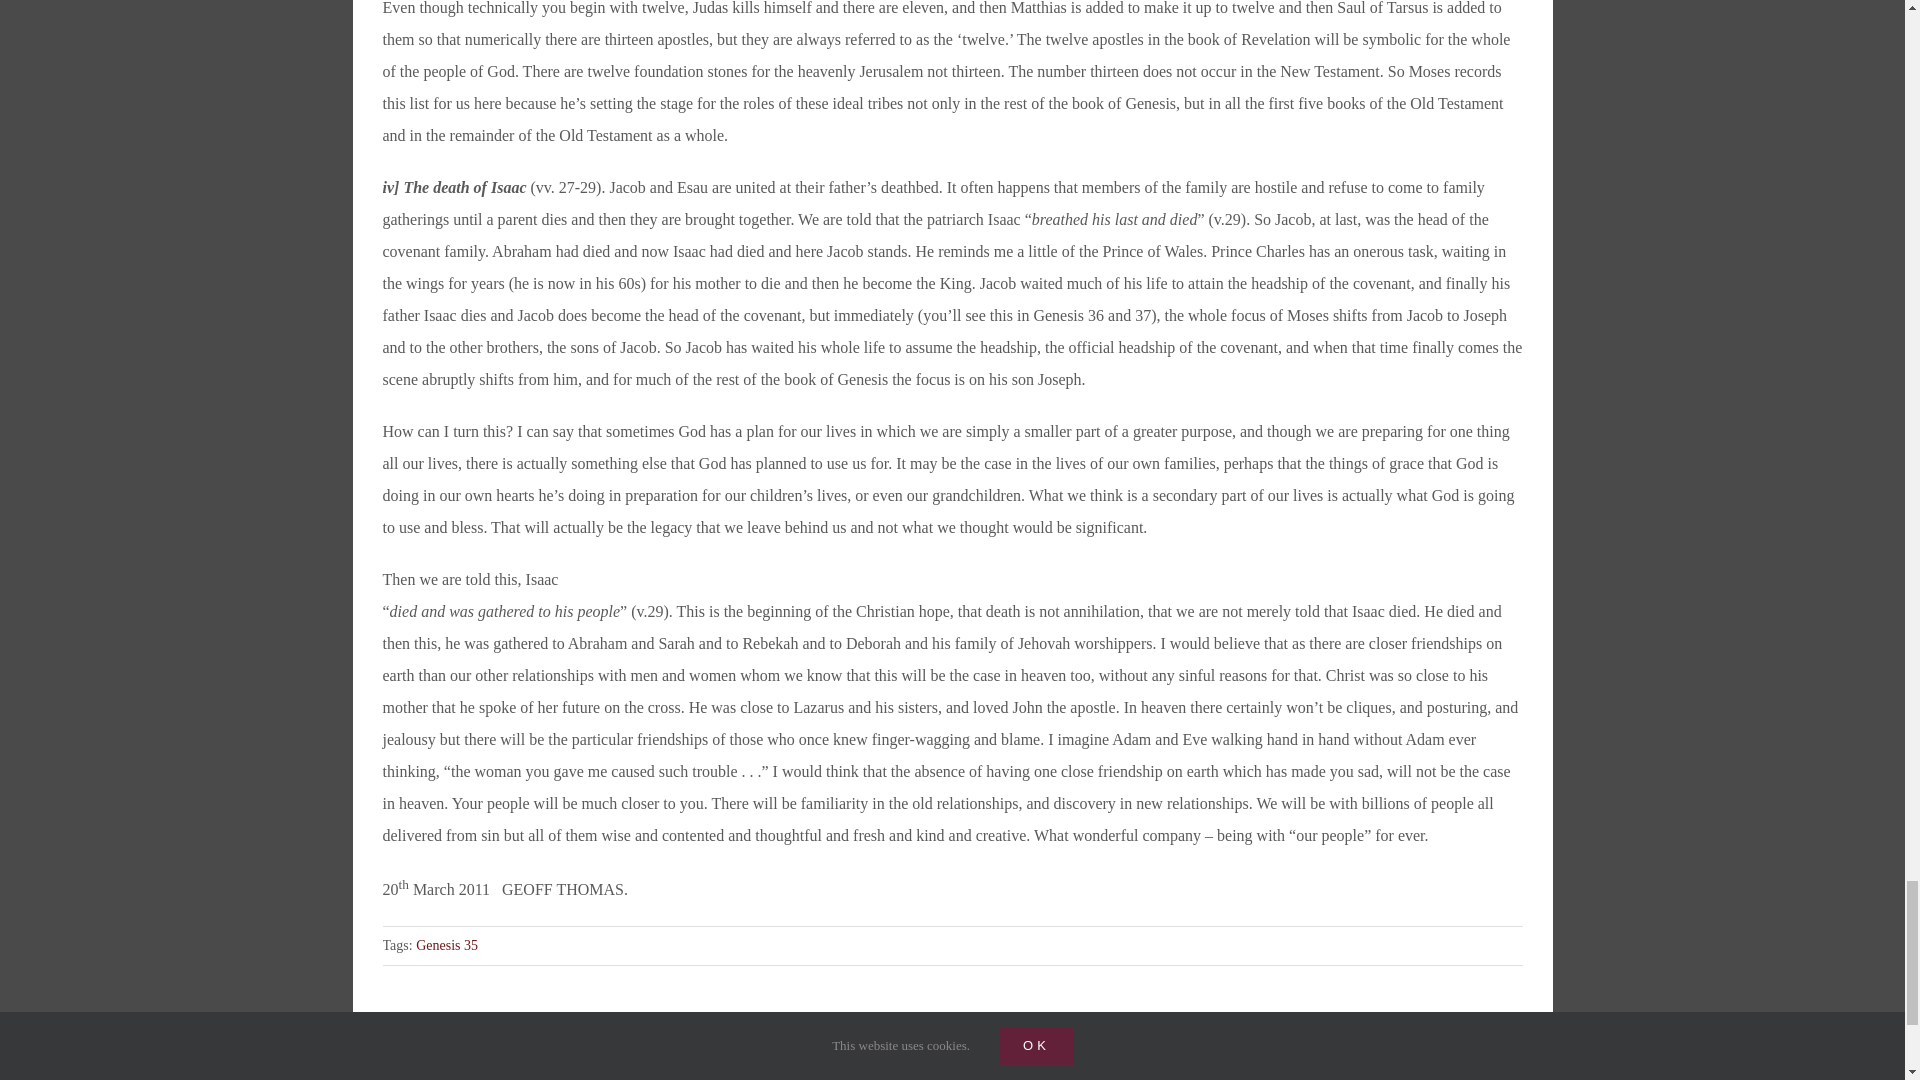  Describe the element at coordinates (1402, 1066) in the screenshot. I see `Twitter` at that location.